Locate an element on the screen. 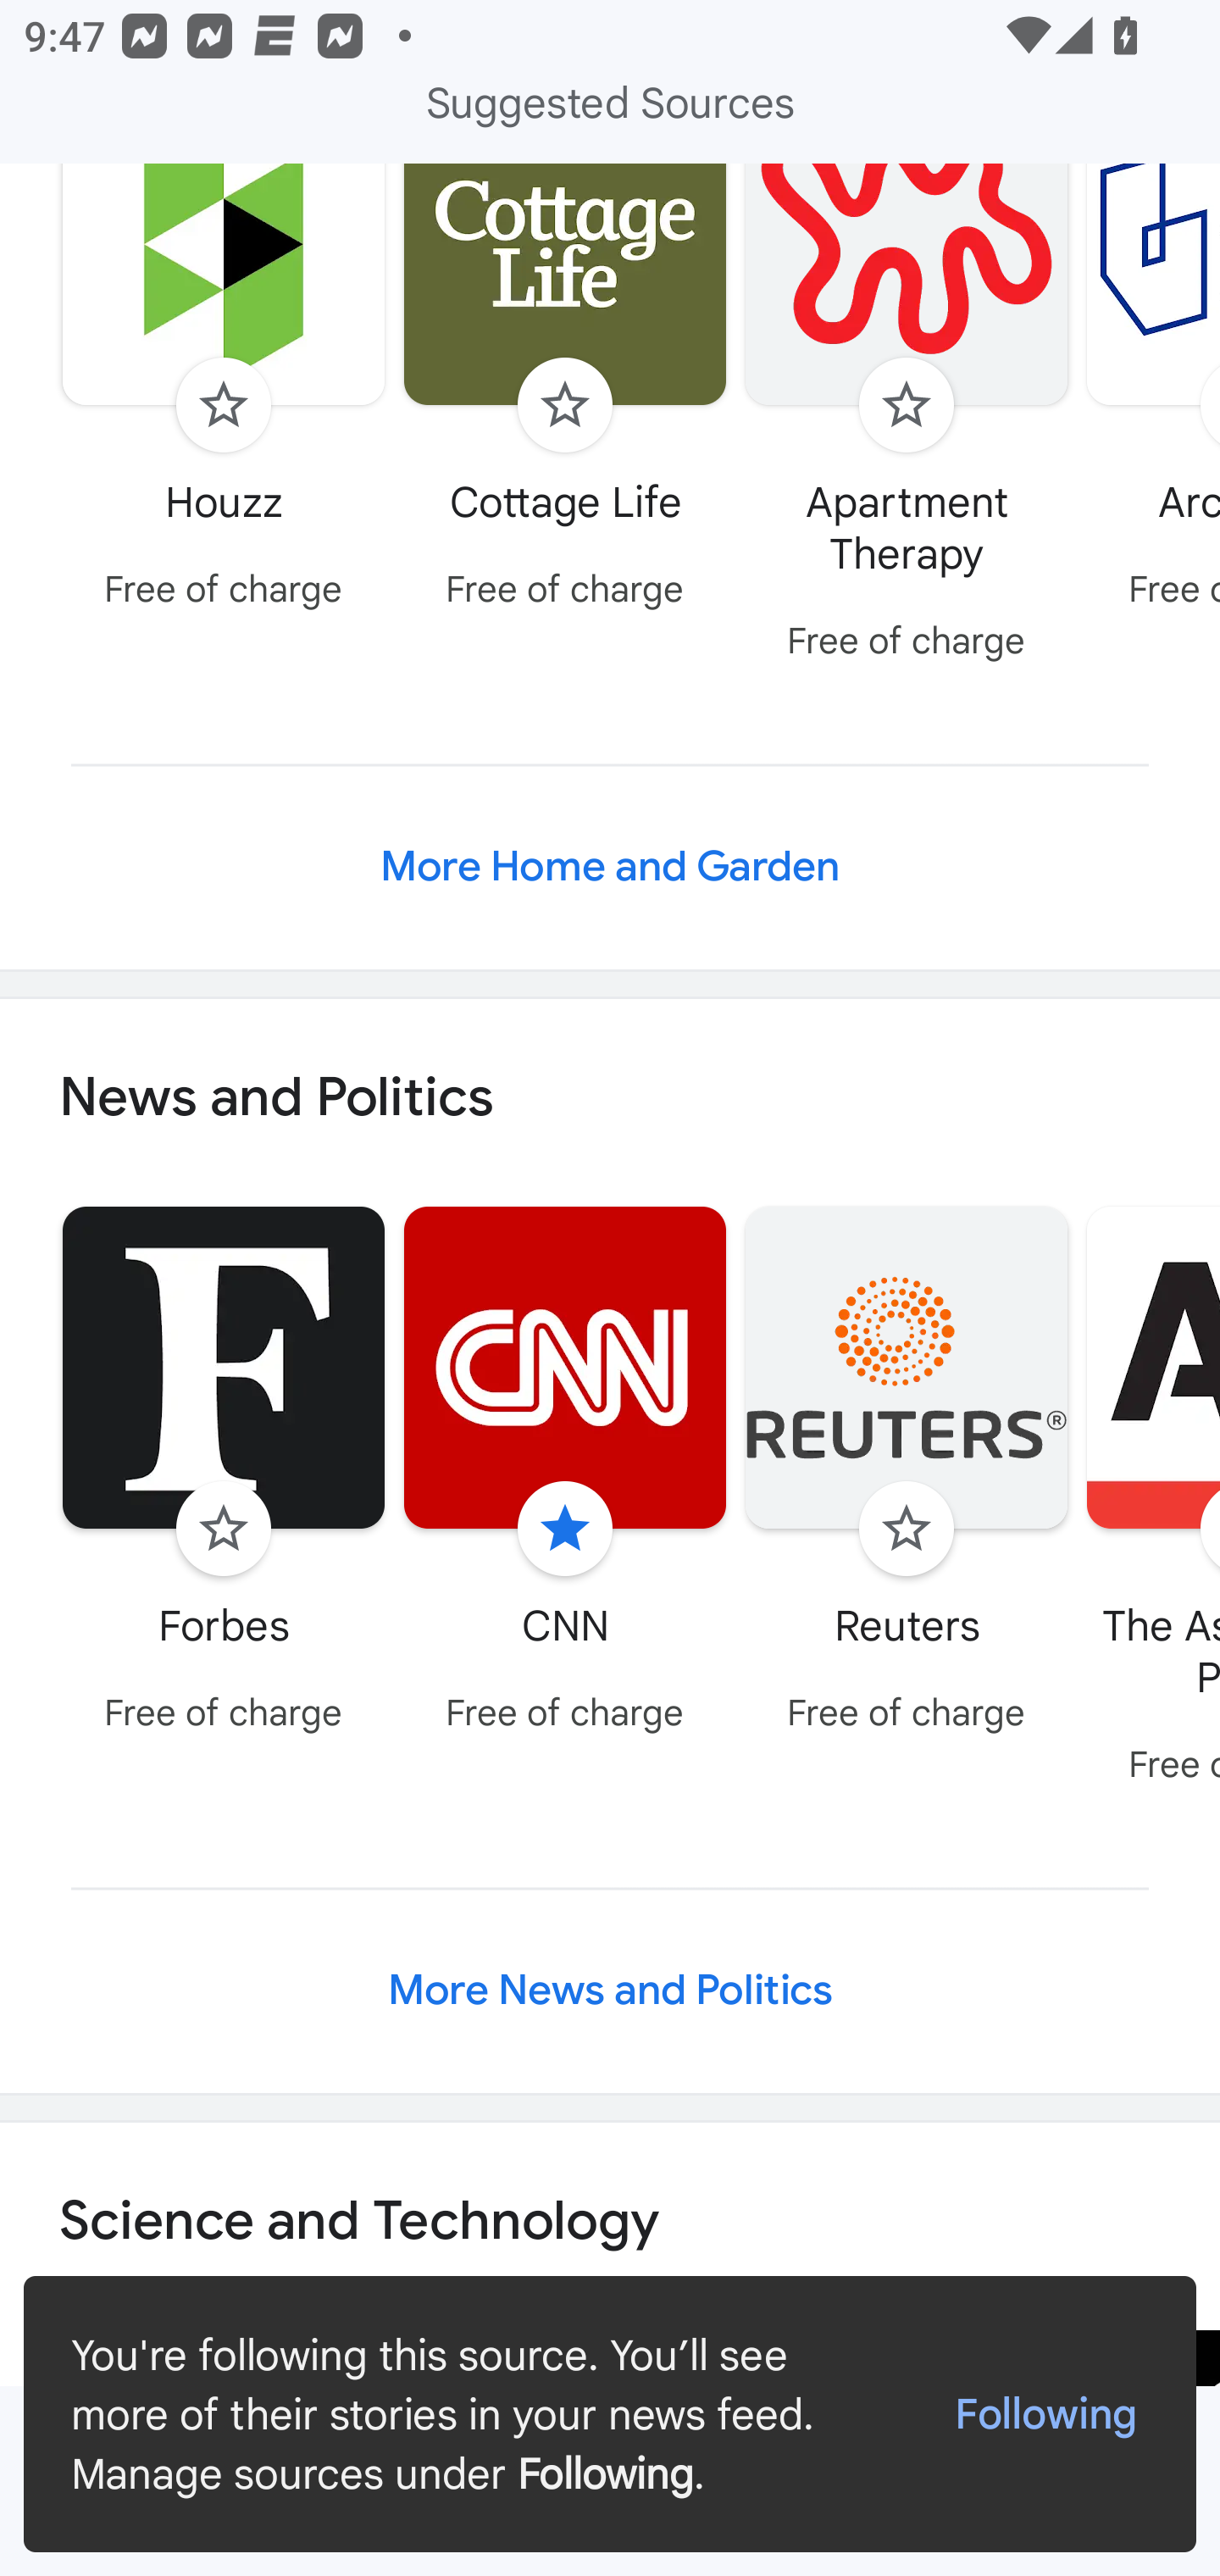  Follow Apartment Therapy Free of charge is located at coordinates (907, 420).